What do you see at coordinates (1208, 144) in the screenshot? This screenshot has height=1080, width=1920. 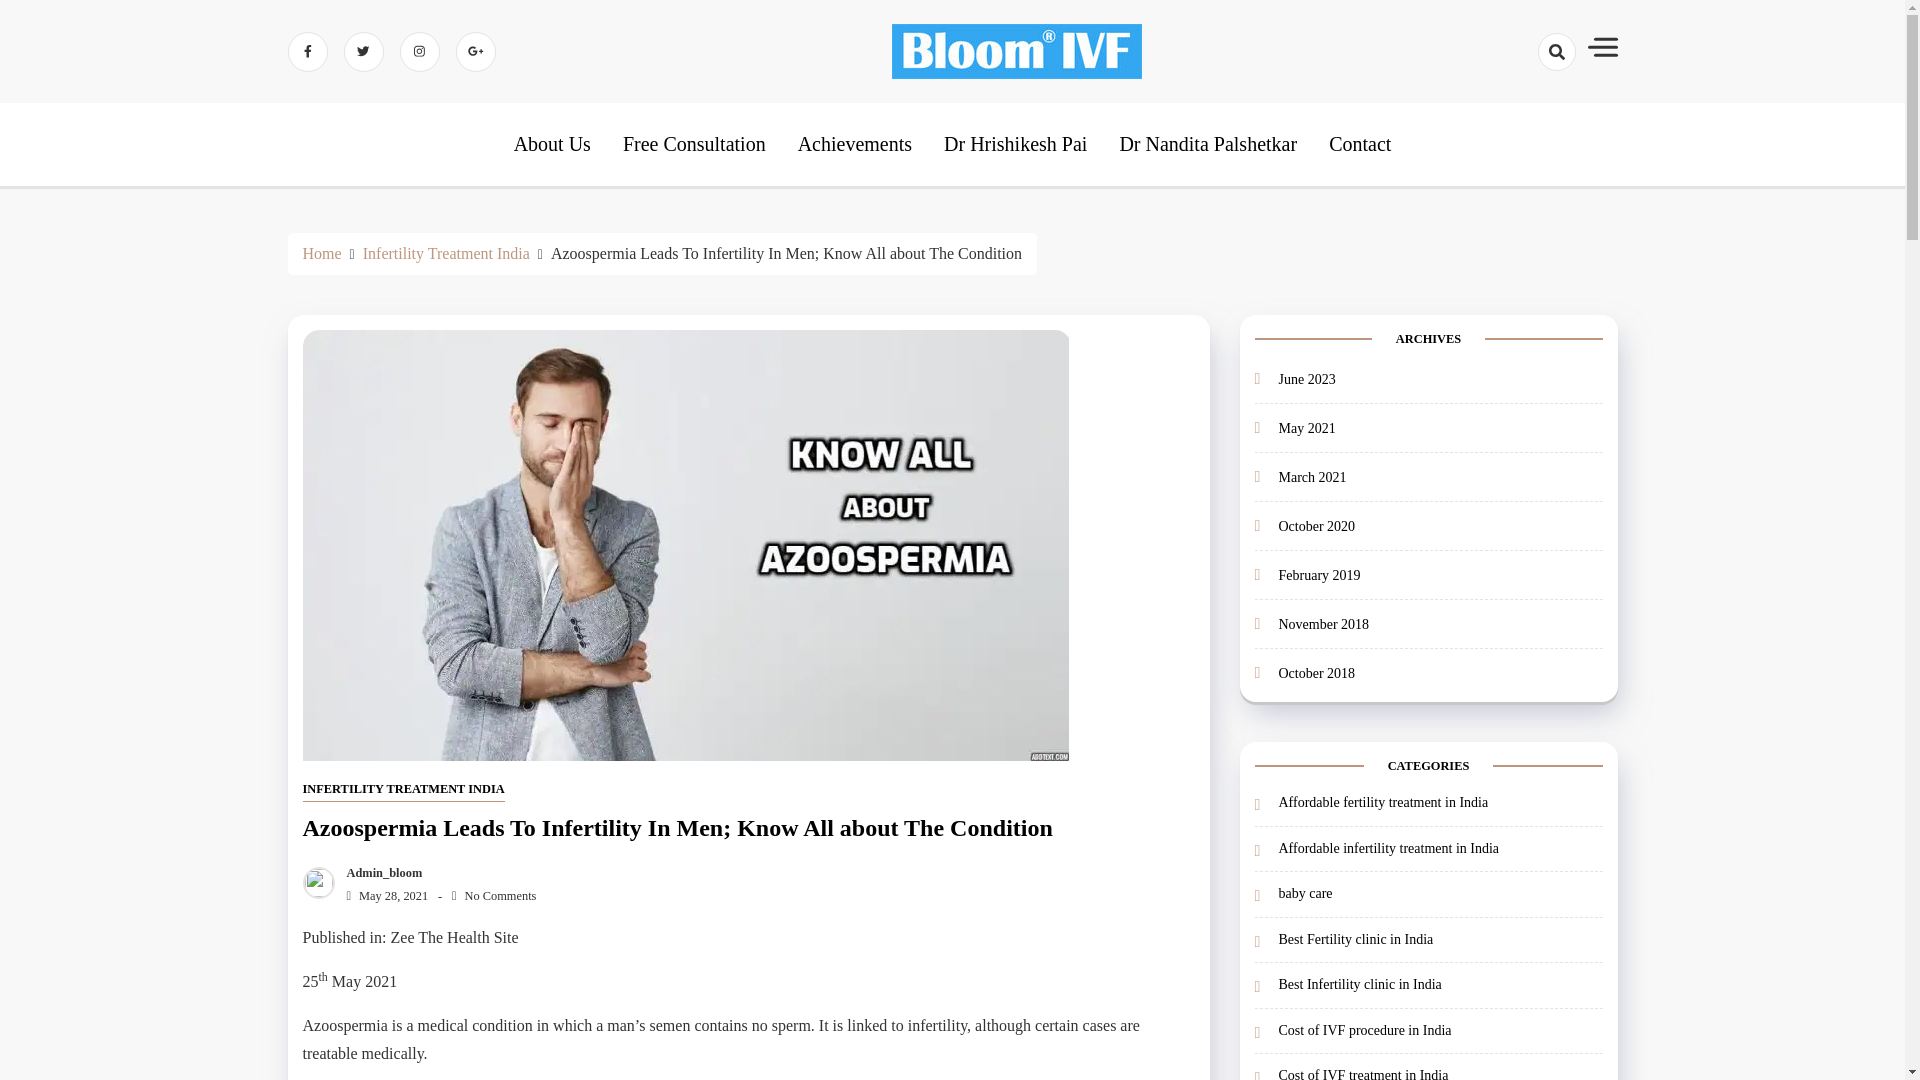 I see `Dr Nandita Palshetkar` at bounding box center [1208, 144].